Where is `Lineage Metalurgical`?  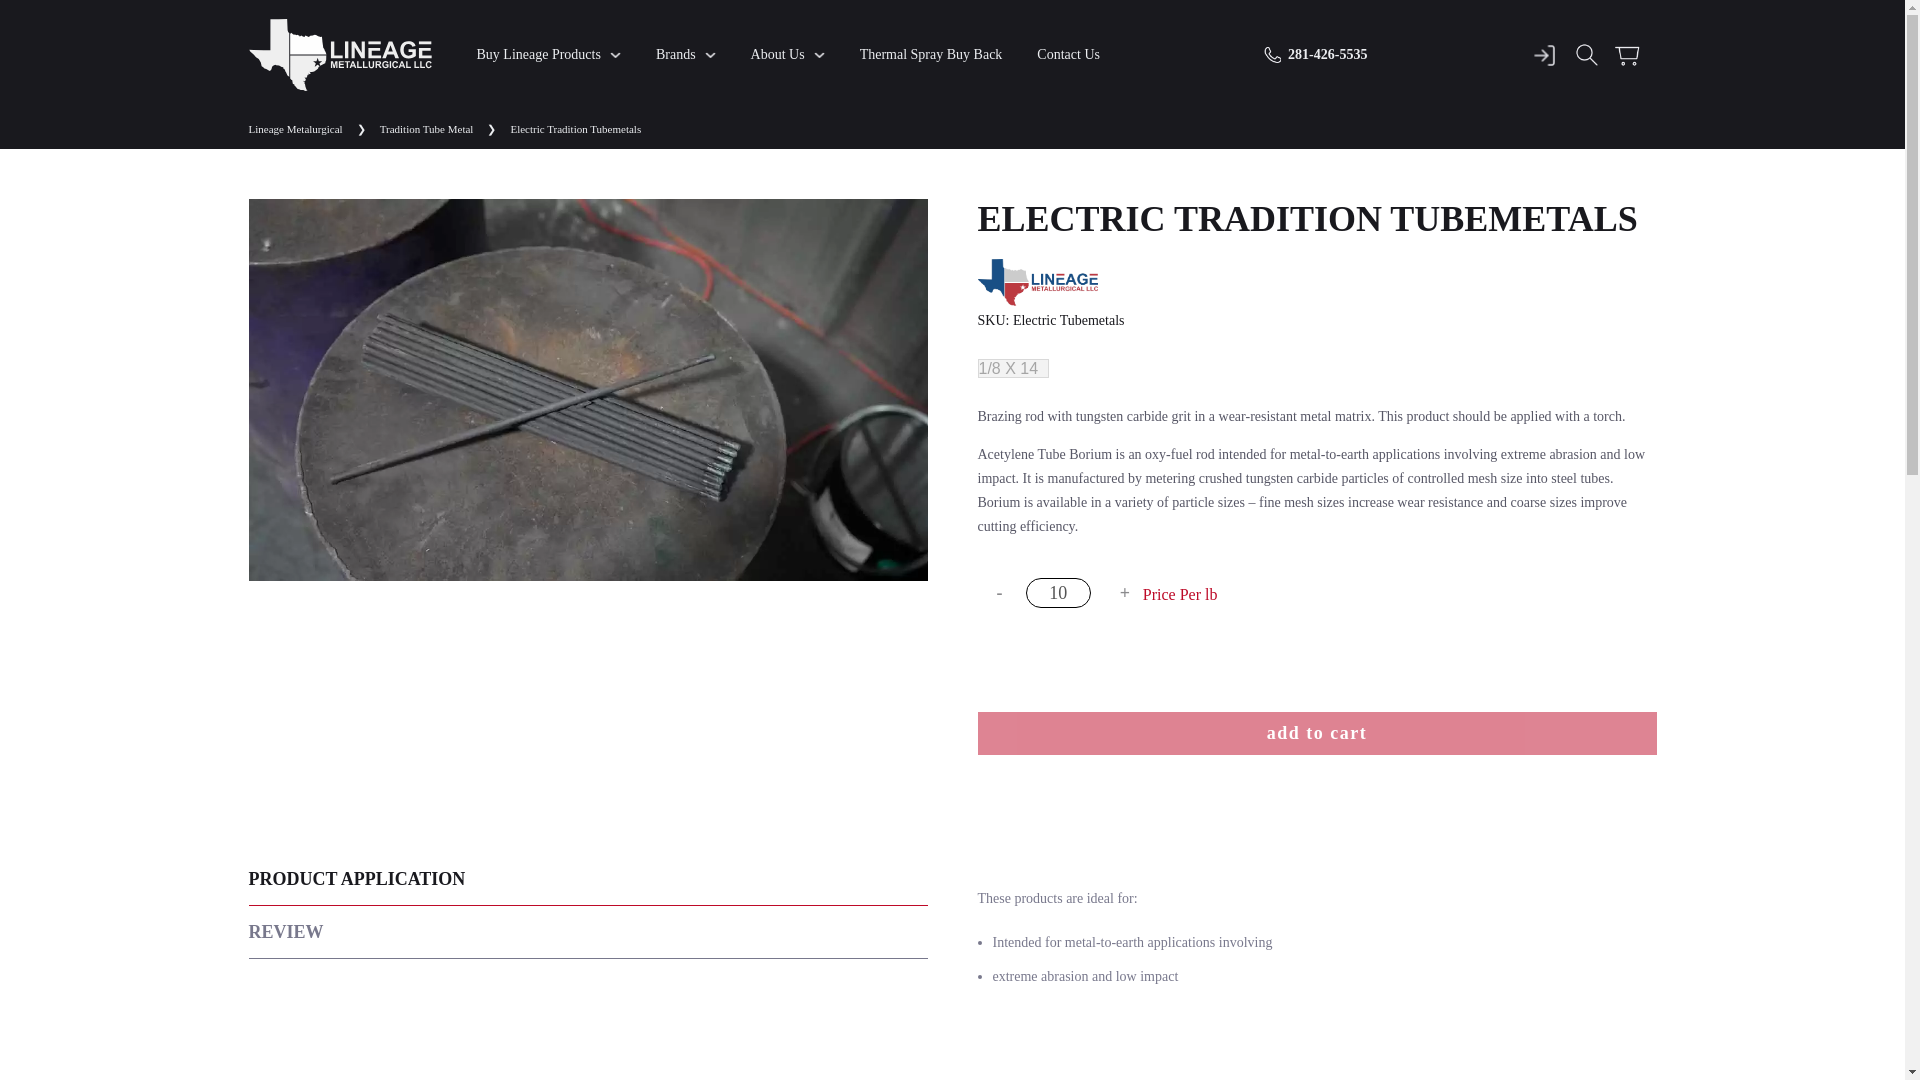 Lineage Metalurgical is located at coordinates (294, 129).